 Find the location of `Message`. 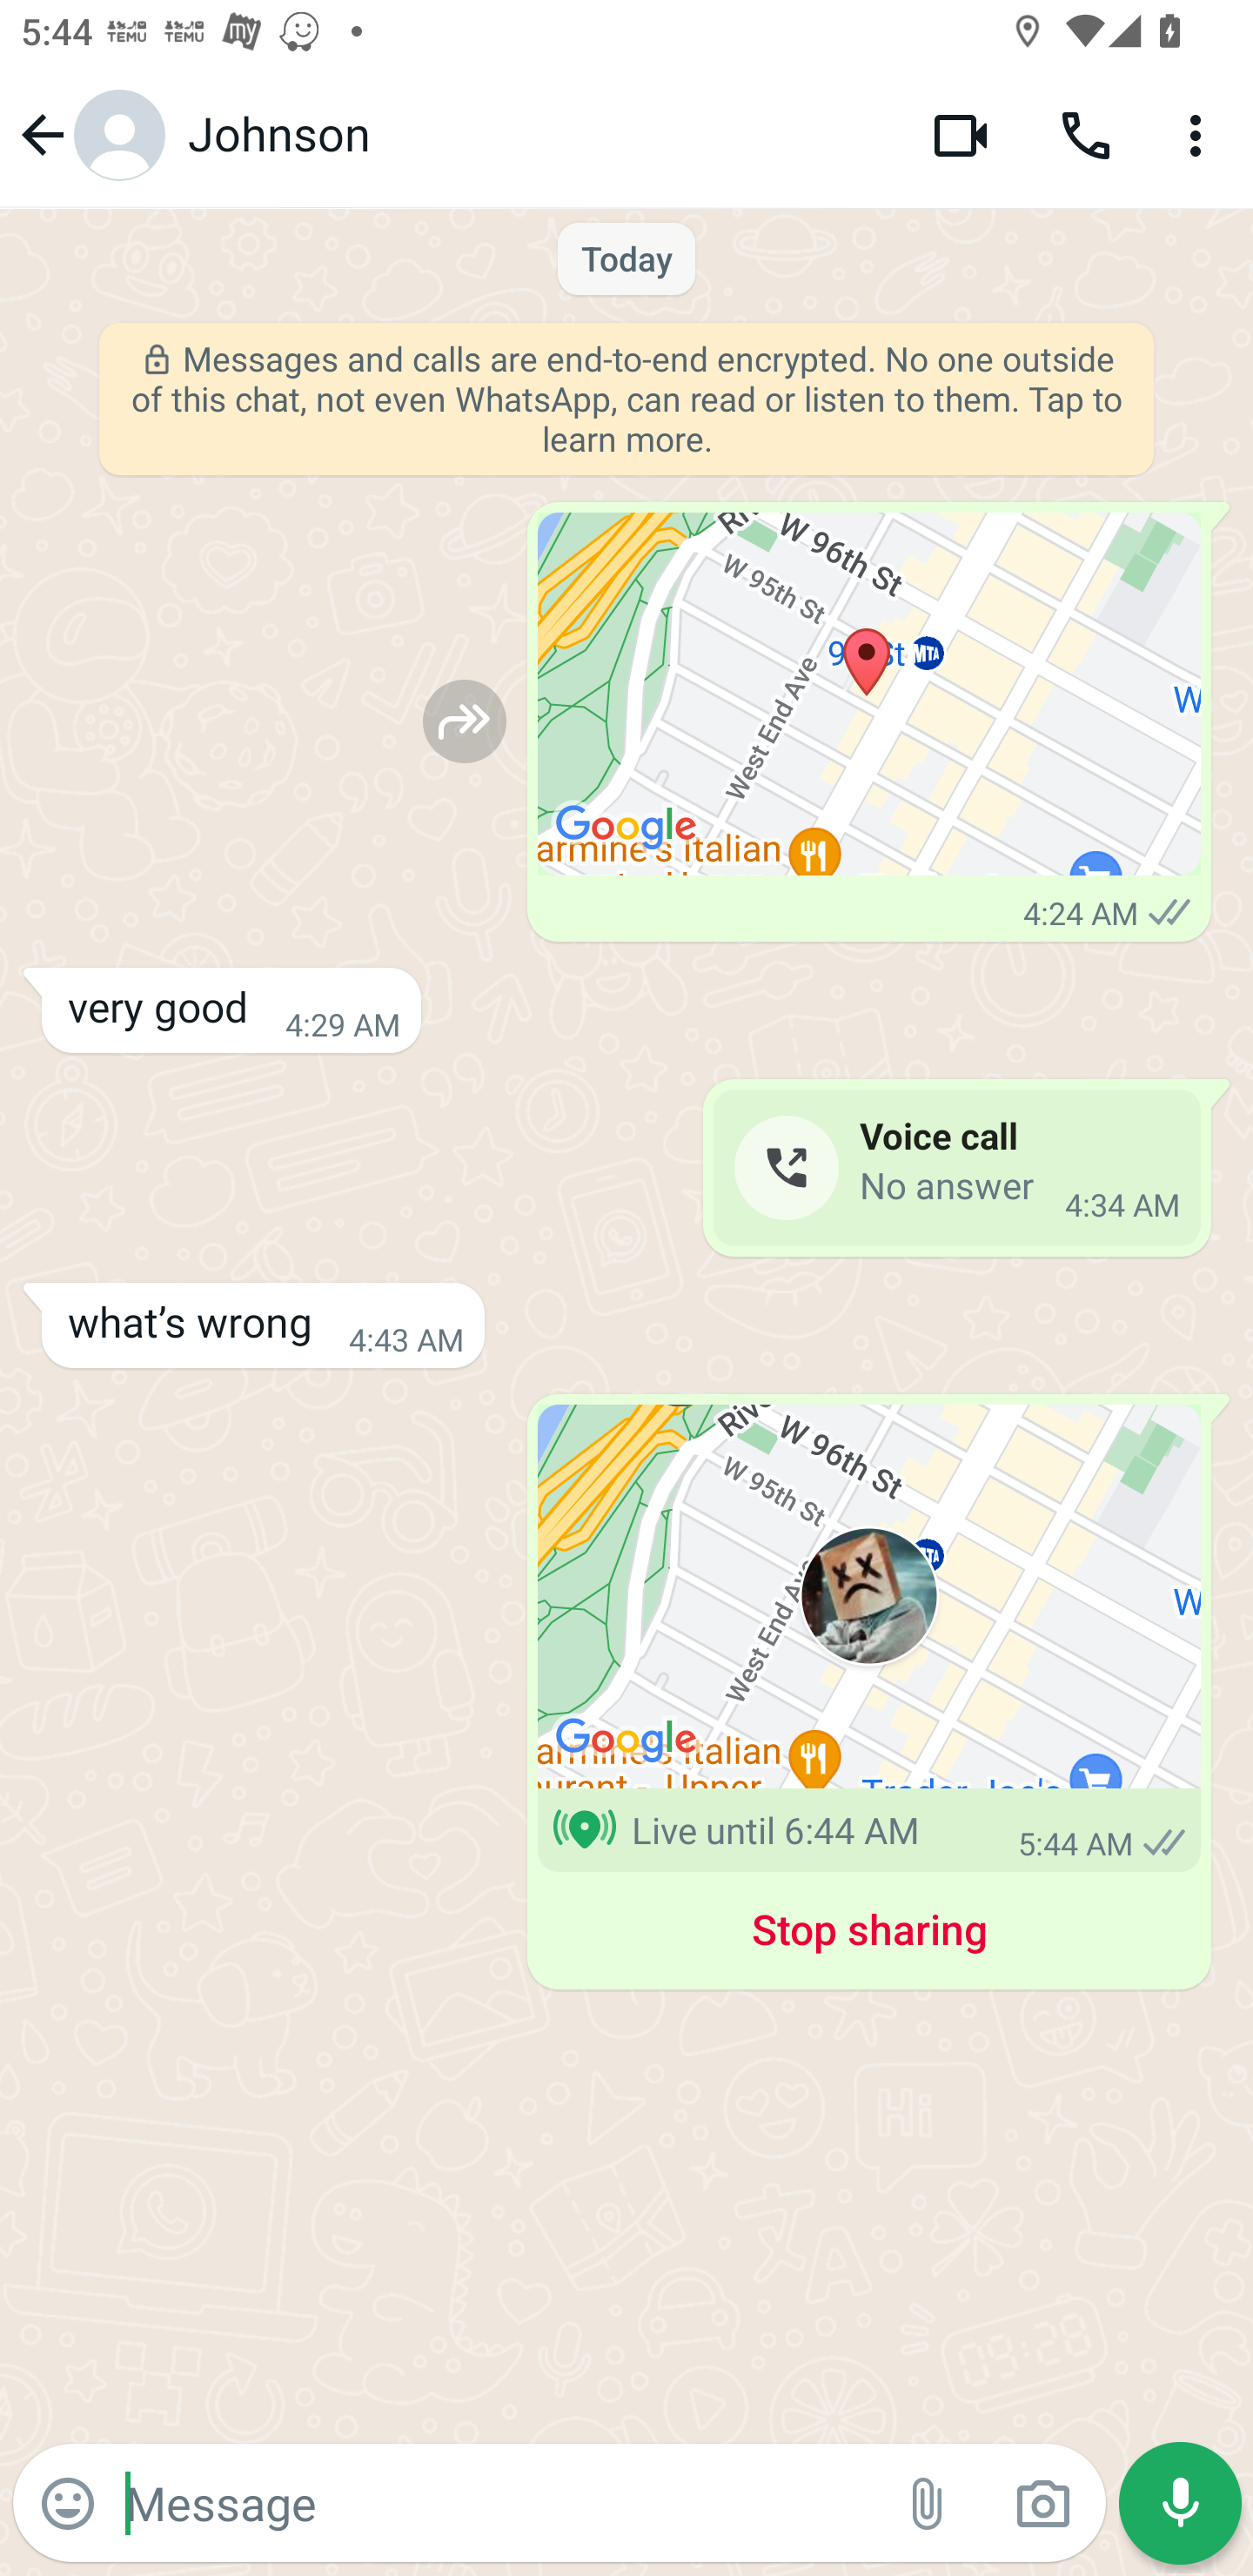

Message is located at coordinates (498, 2502).